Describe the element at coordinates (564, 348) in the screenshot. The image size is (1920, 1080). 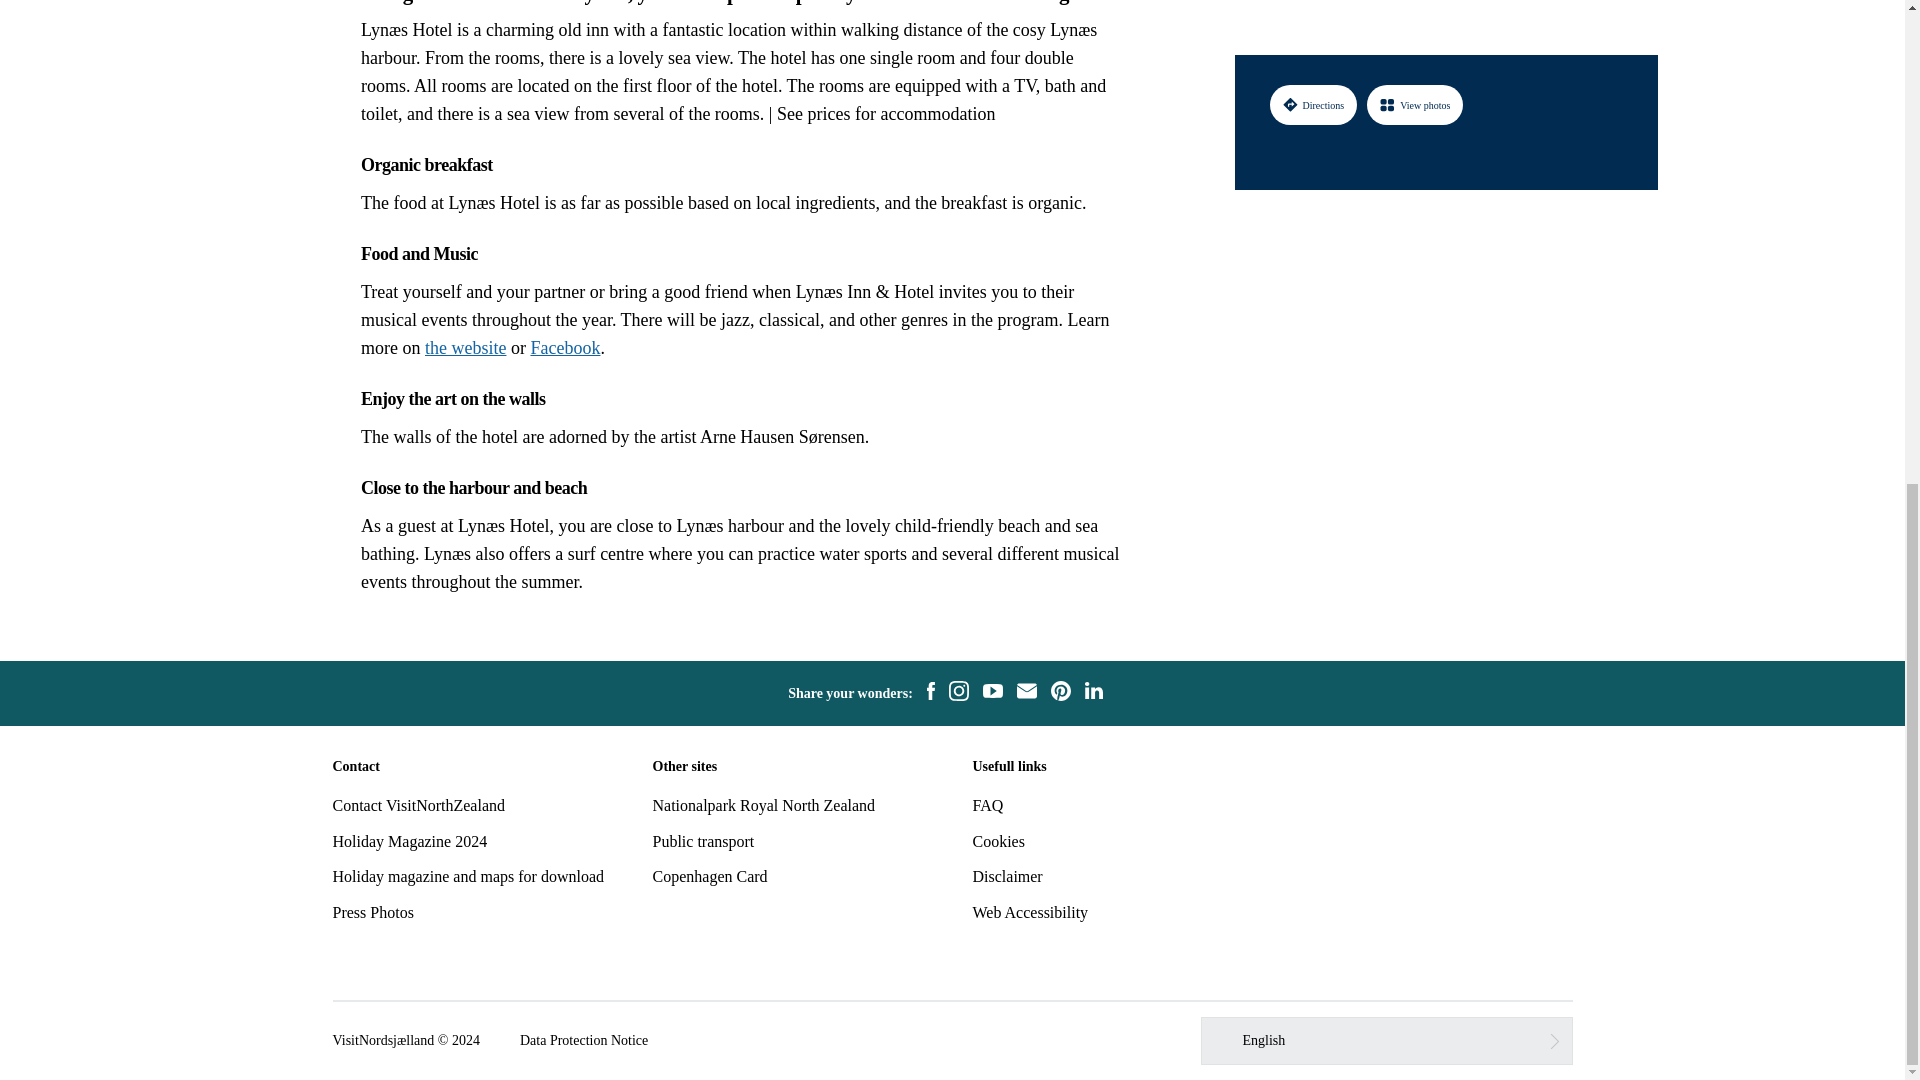
I see `Facebook` at that location.